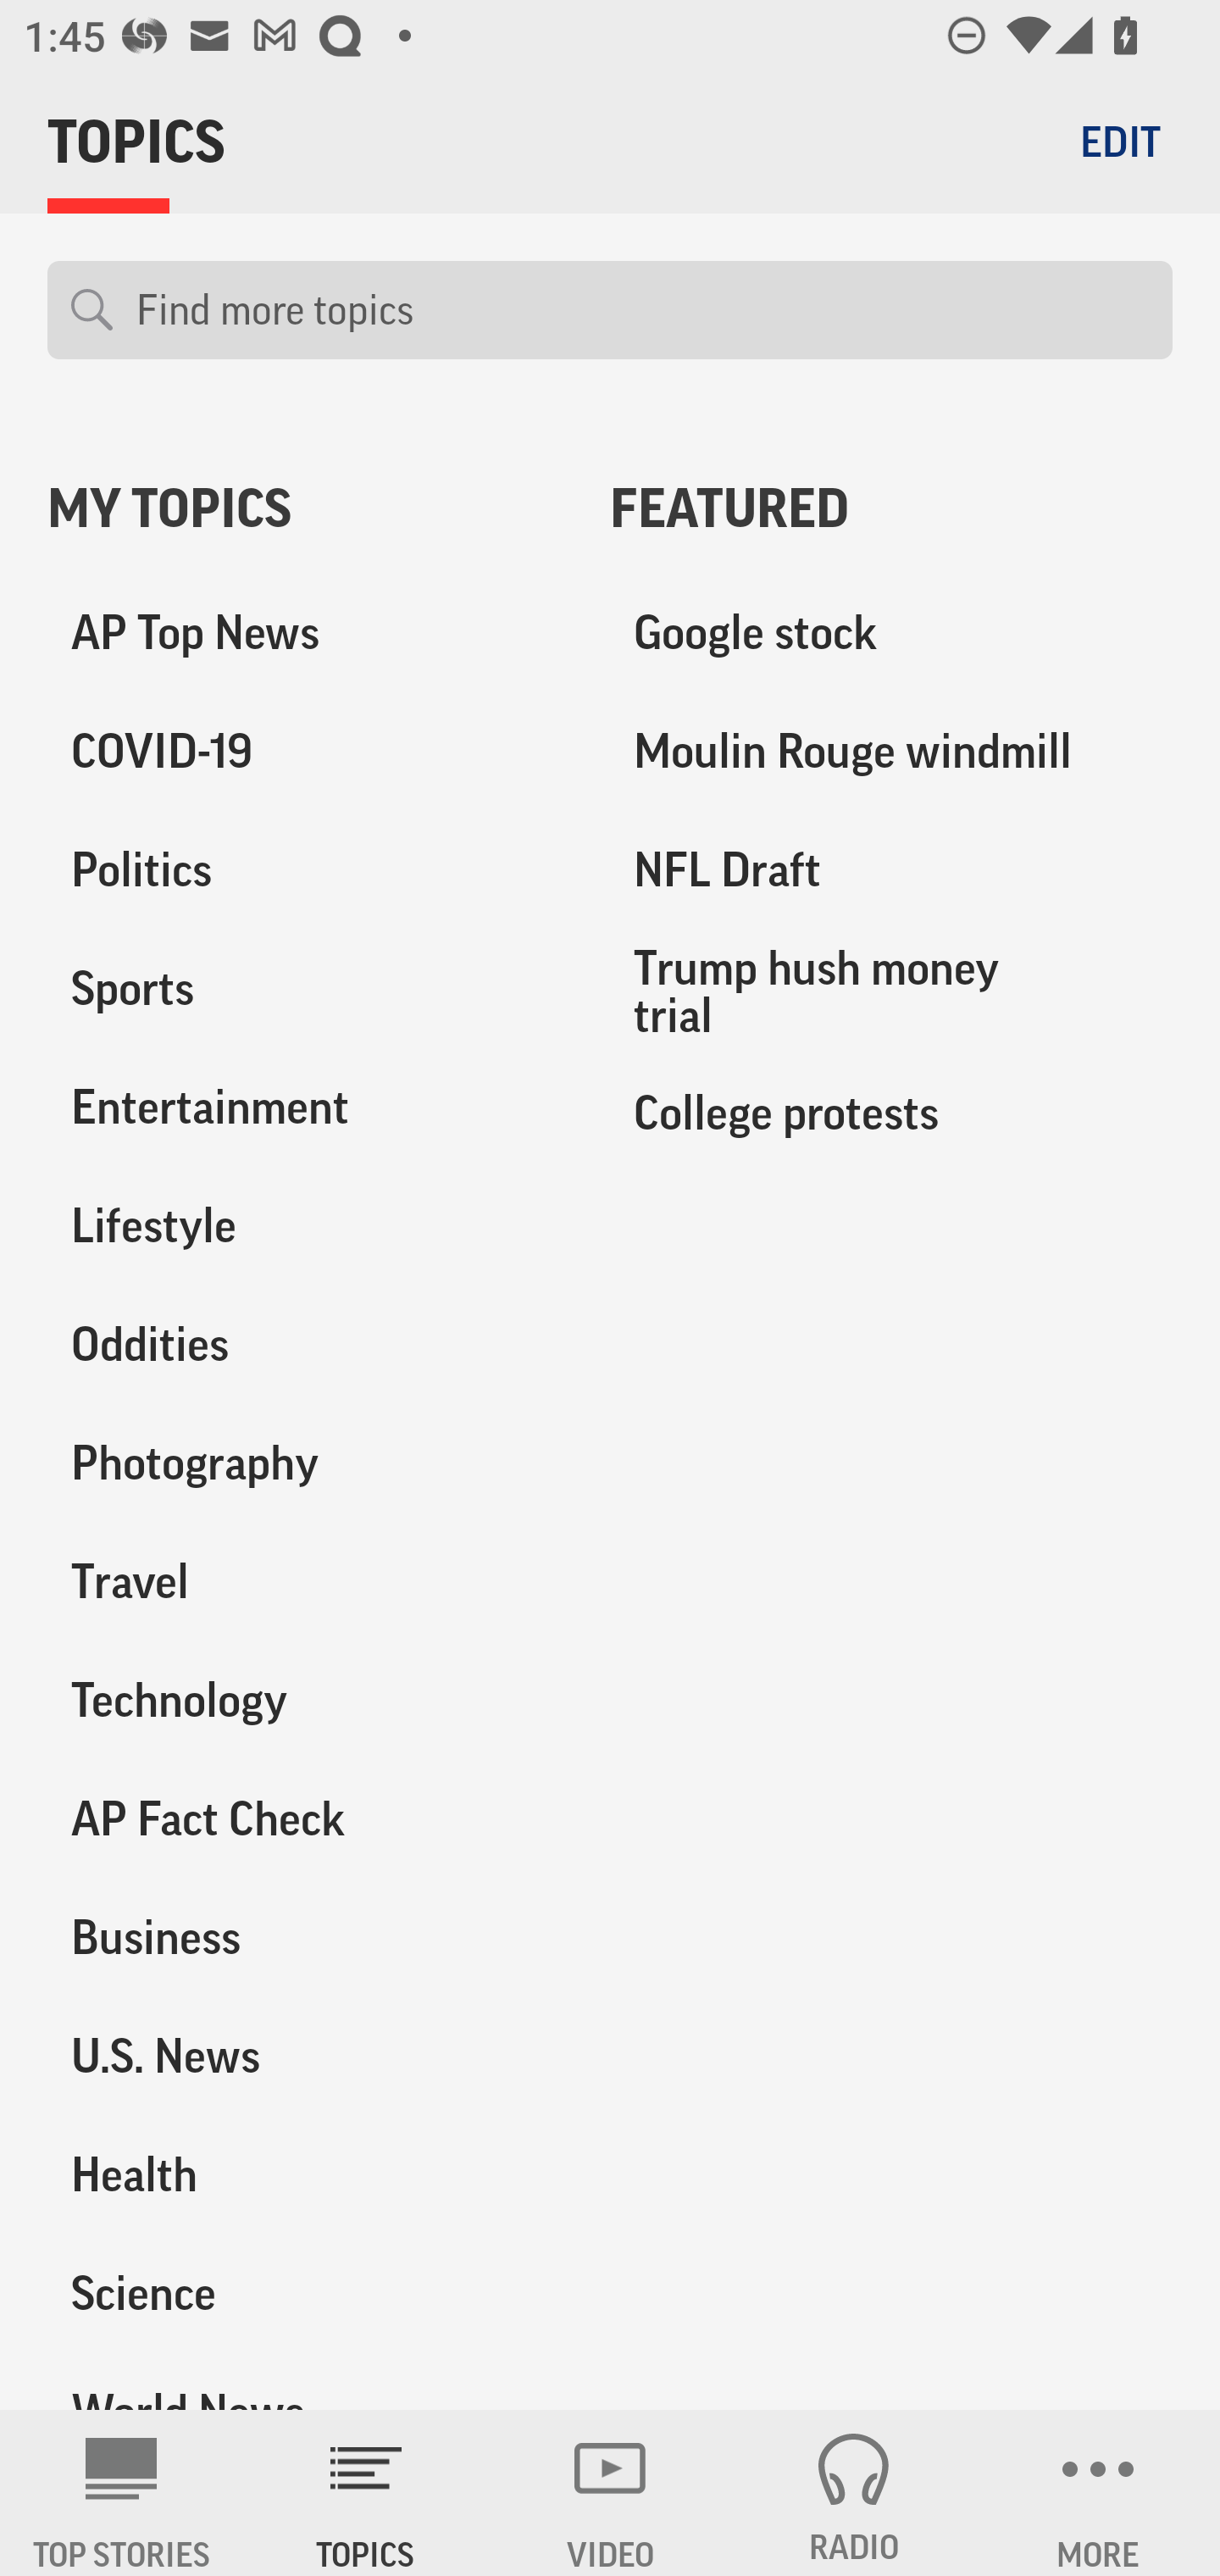  Describe the element at coordinates (891, 870) in the screenshot. I see `NFL Draft` at that location.